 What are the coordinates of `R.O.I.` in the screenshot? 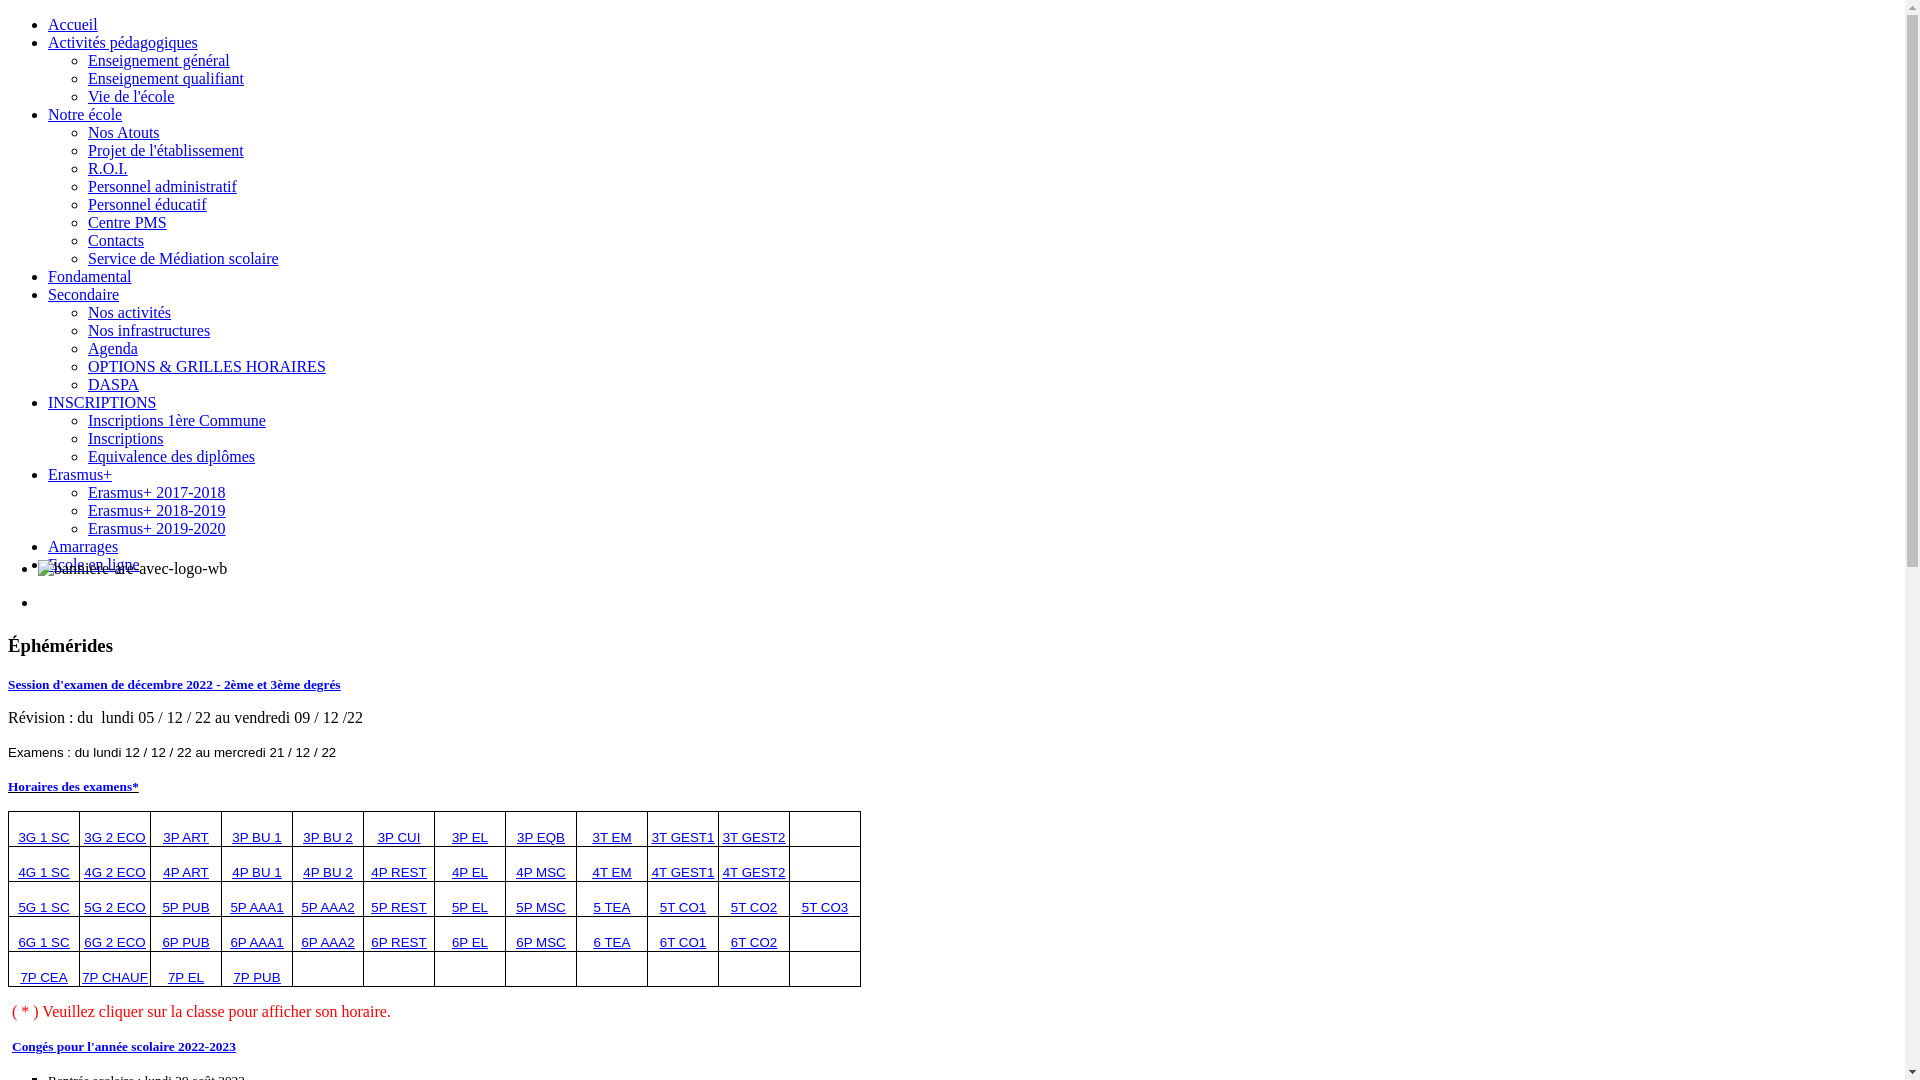 It's located at (108, 168).